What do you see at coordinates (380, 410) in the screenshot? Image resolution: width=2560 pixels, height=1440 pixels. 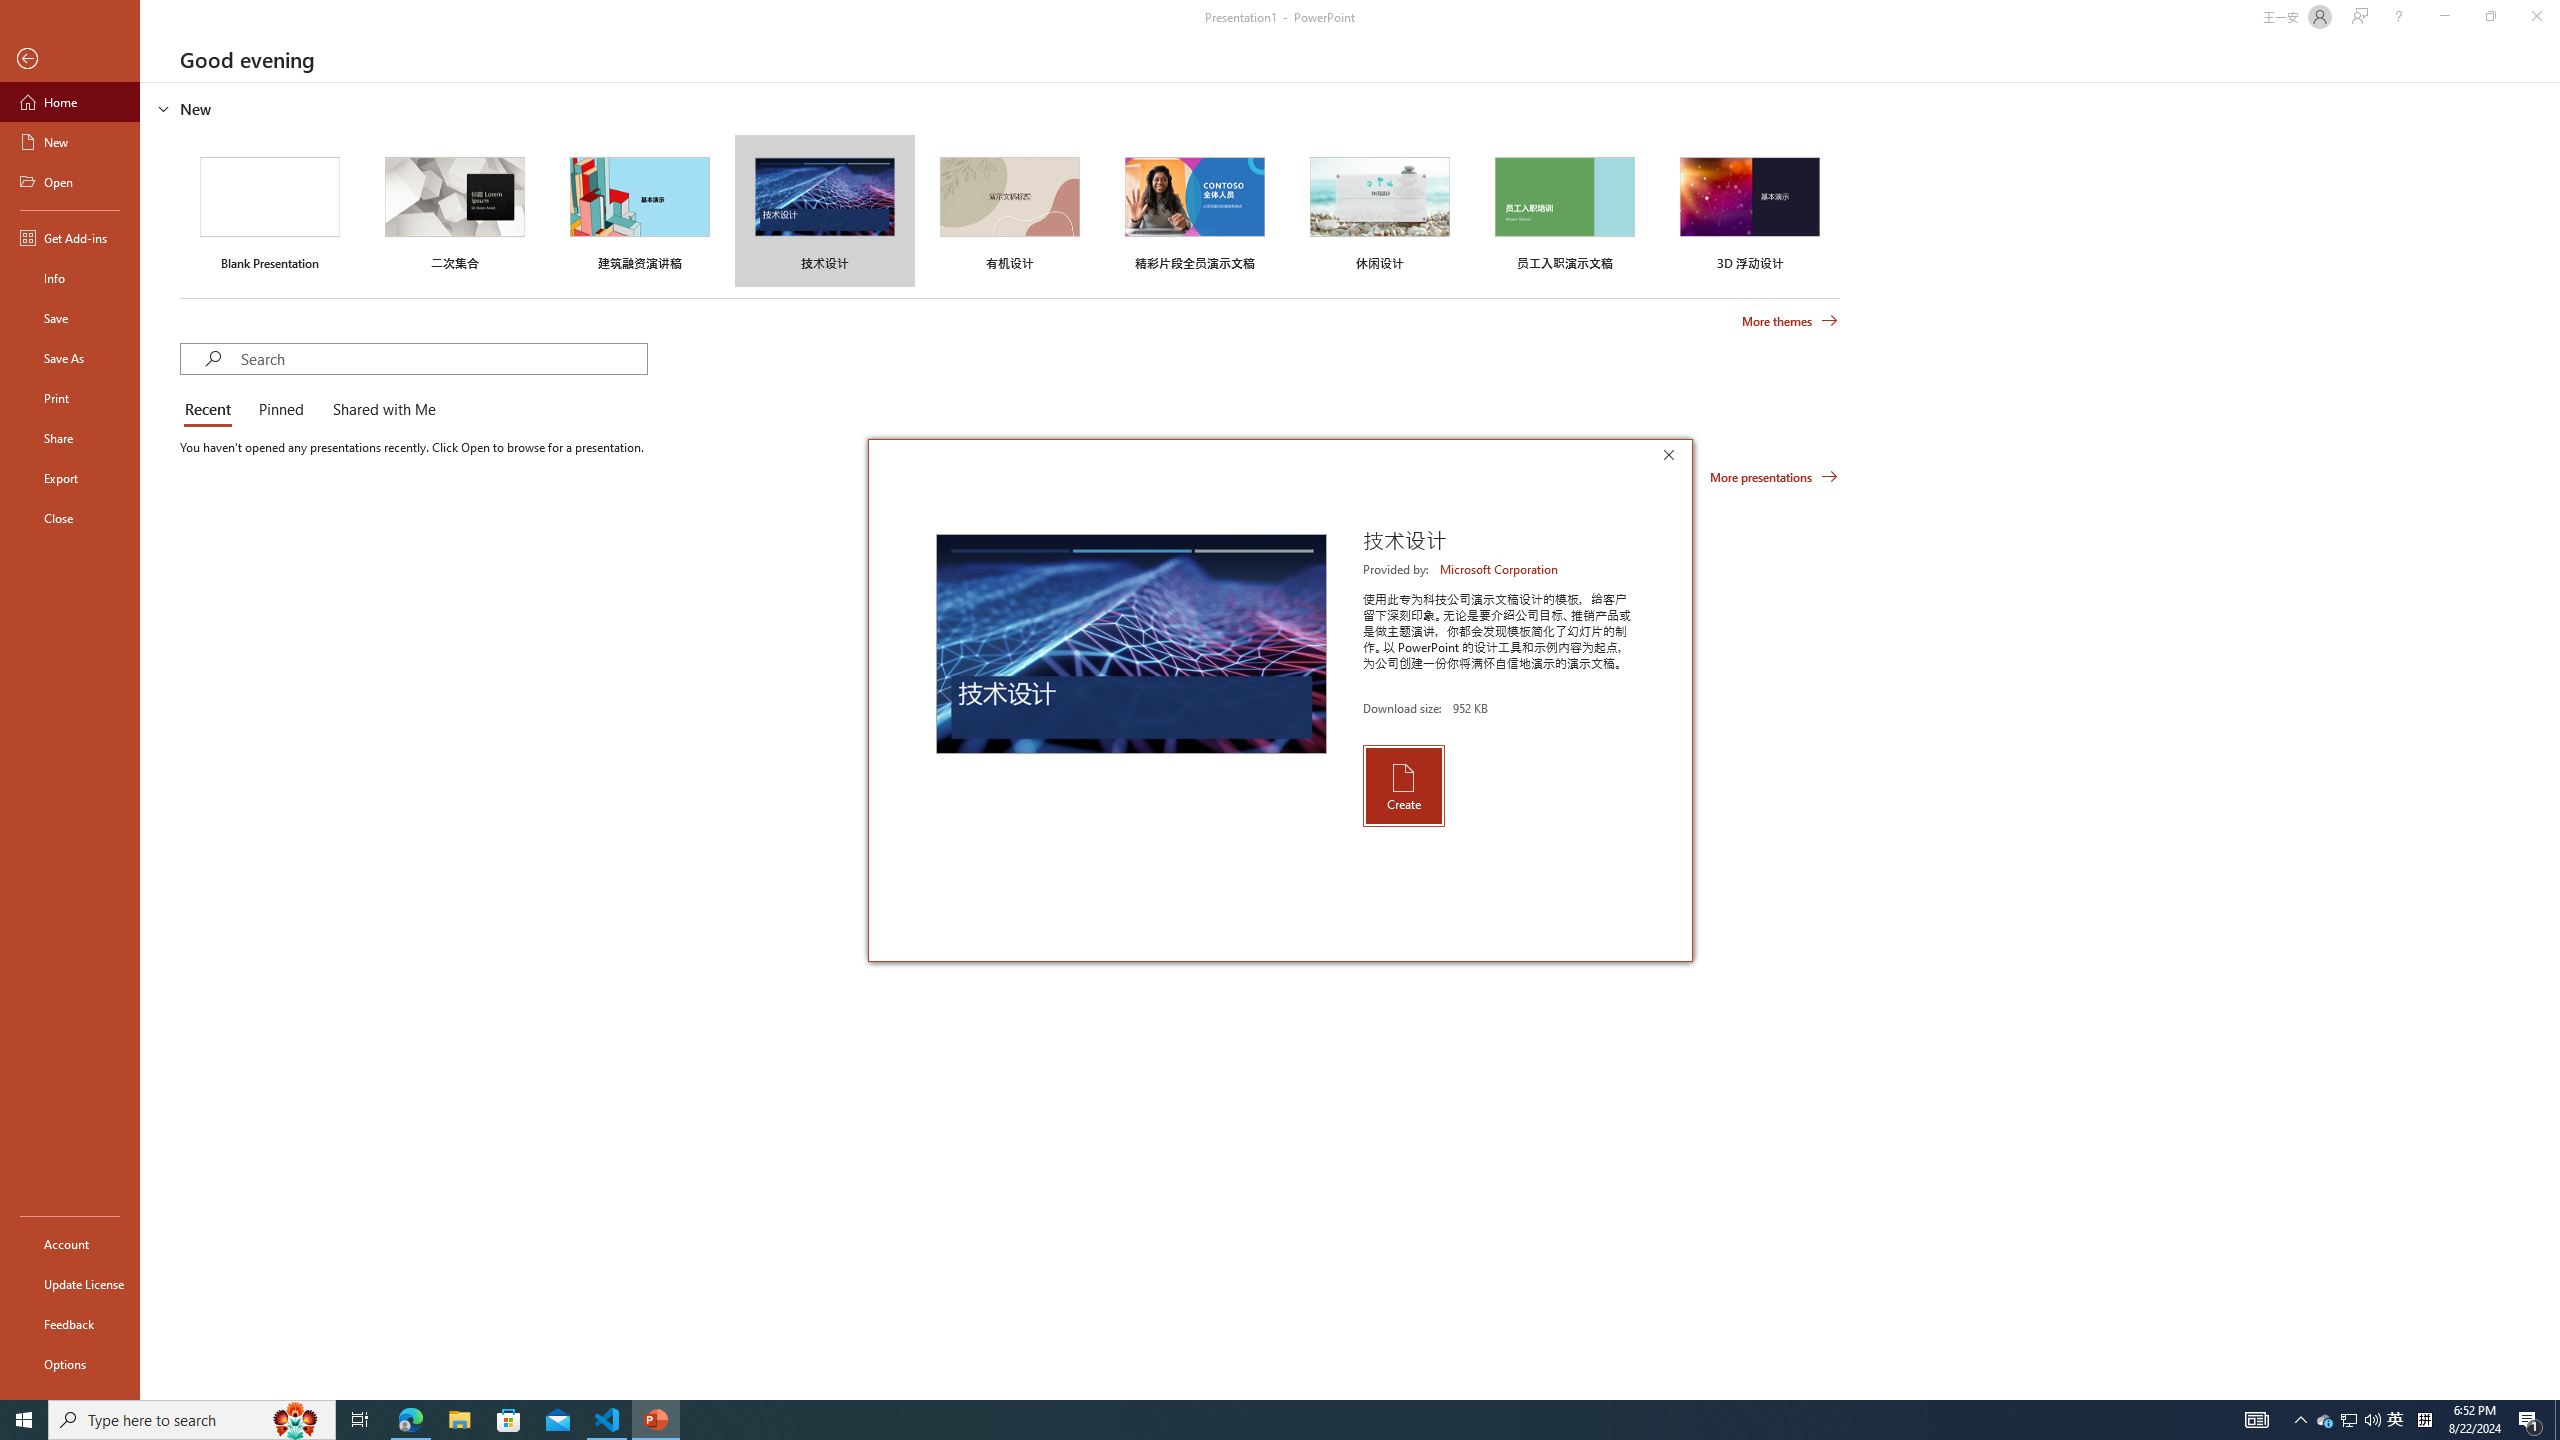 I see `Shared with Me` at bounding box center [380, 410].